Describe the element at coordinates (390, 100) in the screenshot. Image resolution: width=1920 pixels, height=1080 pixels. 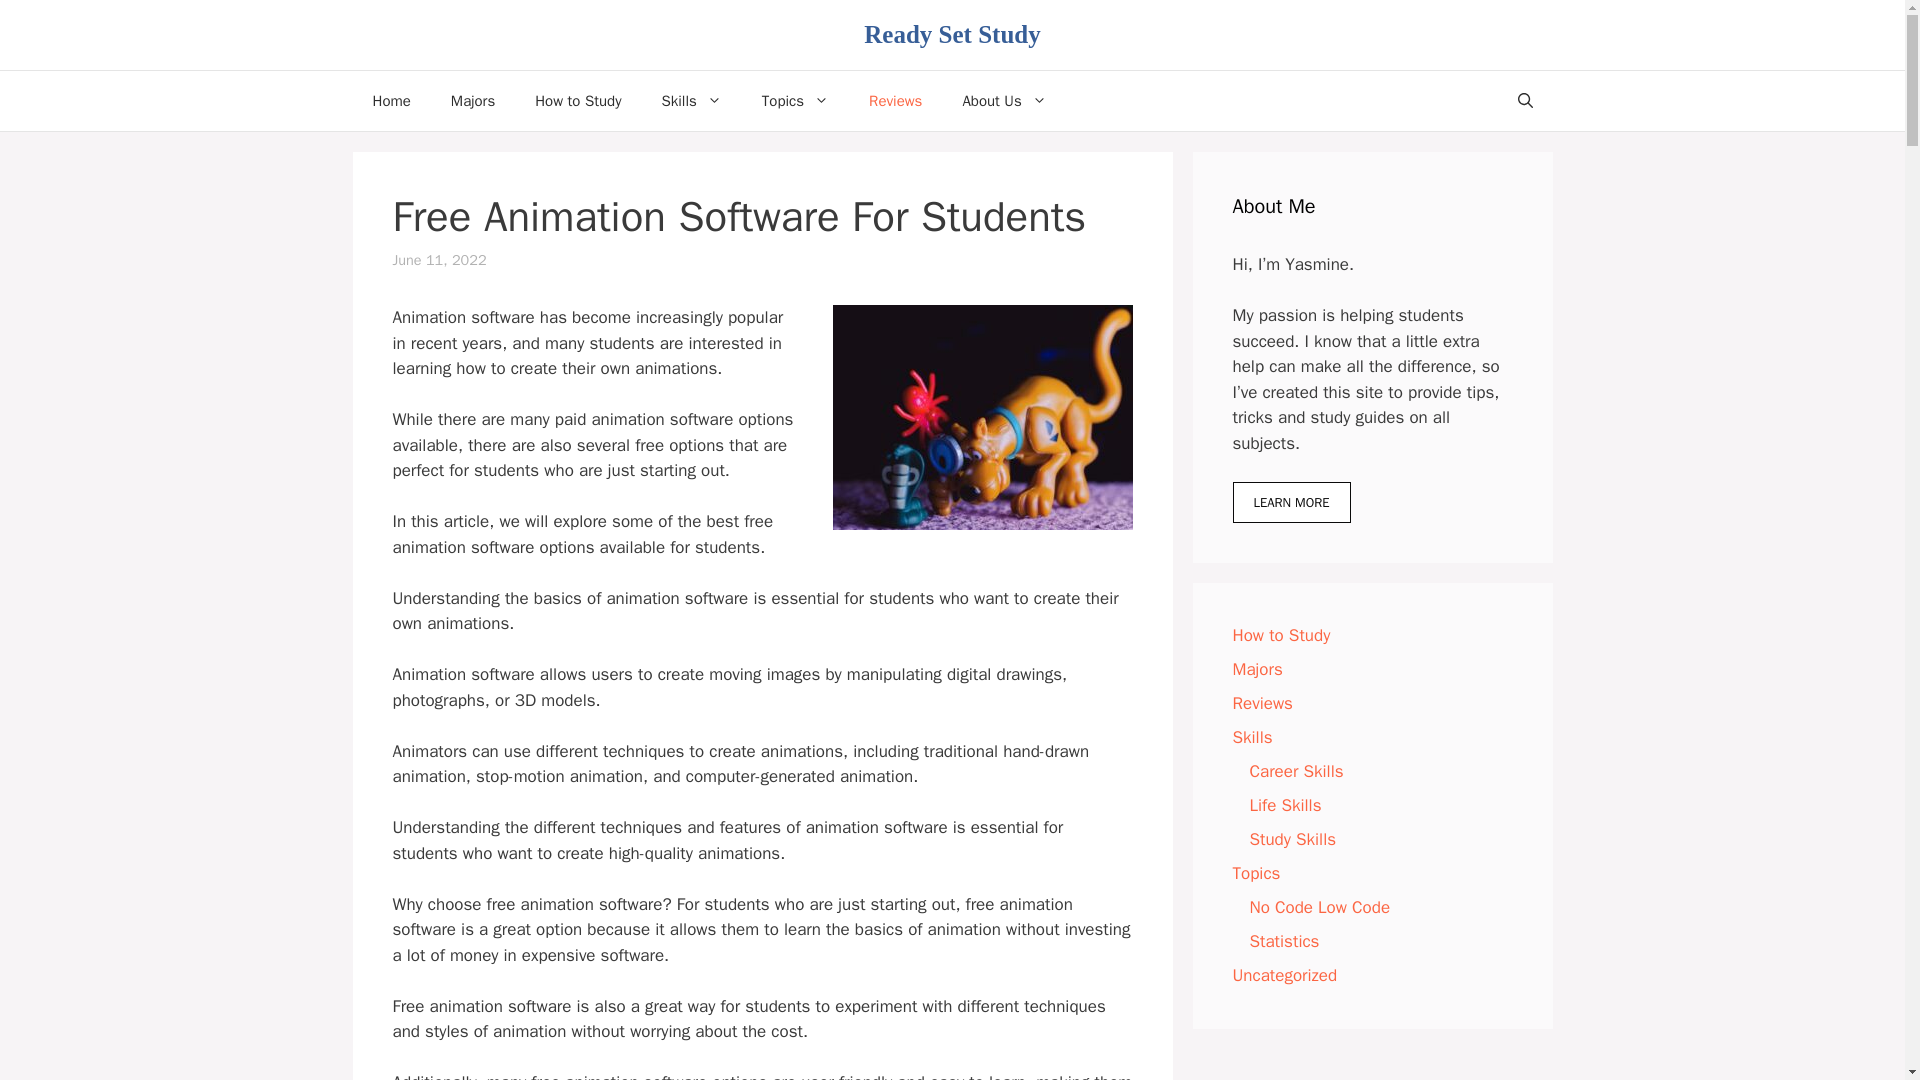
I see `Home` at that location.